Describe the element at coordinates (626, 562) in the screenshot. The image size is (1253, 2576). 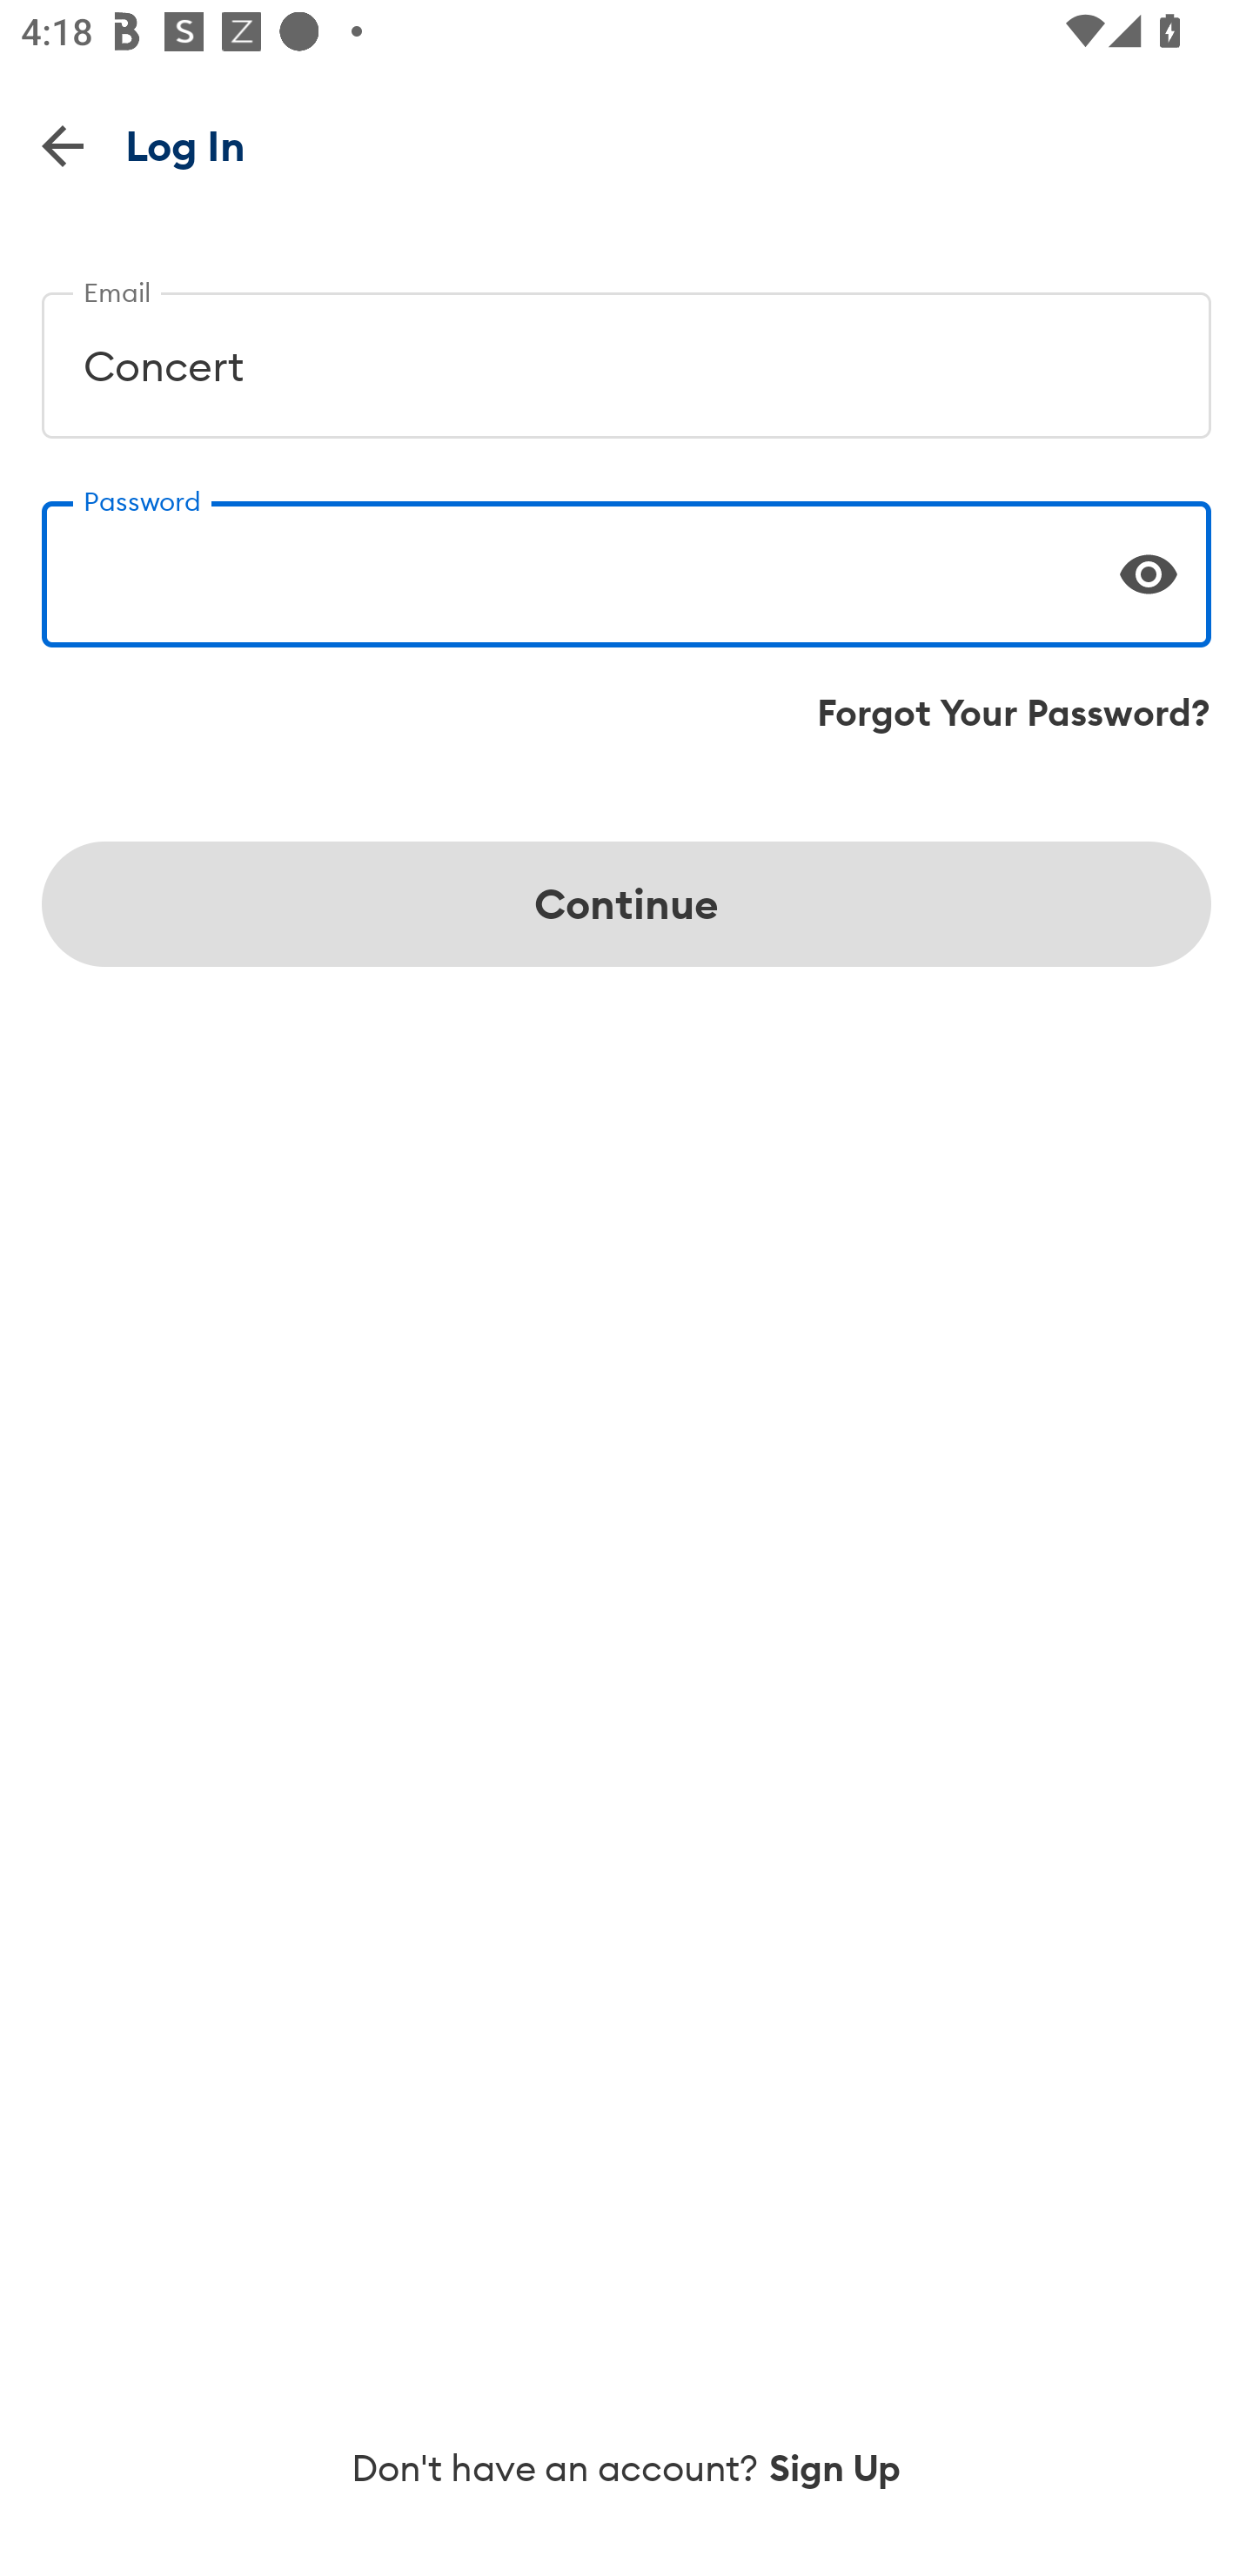
I see `Password` at that location.